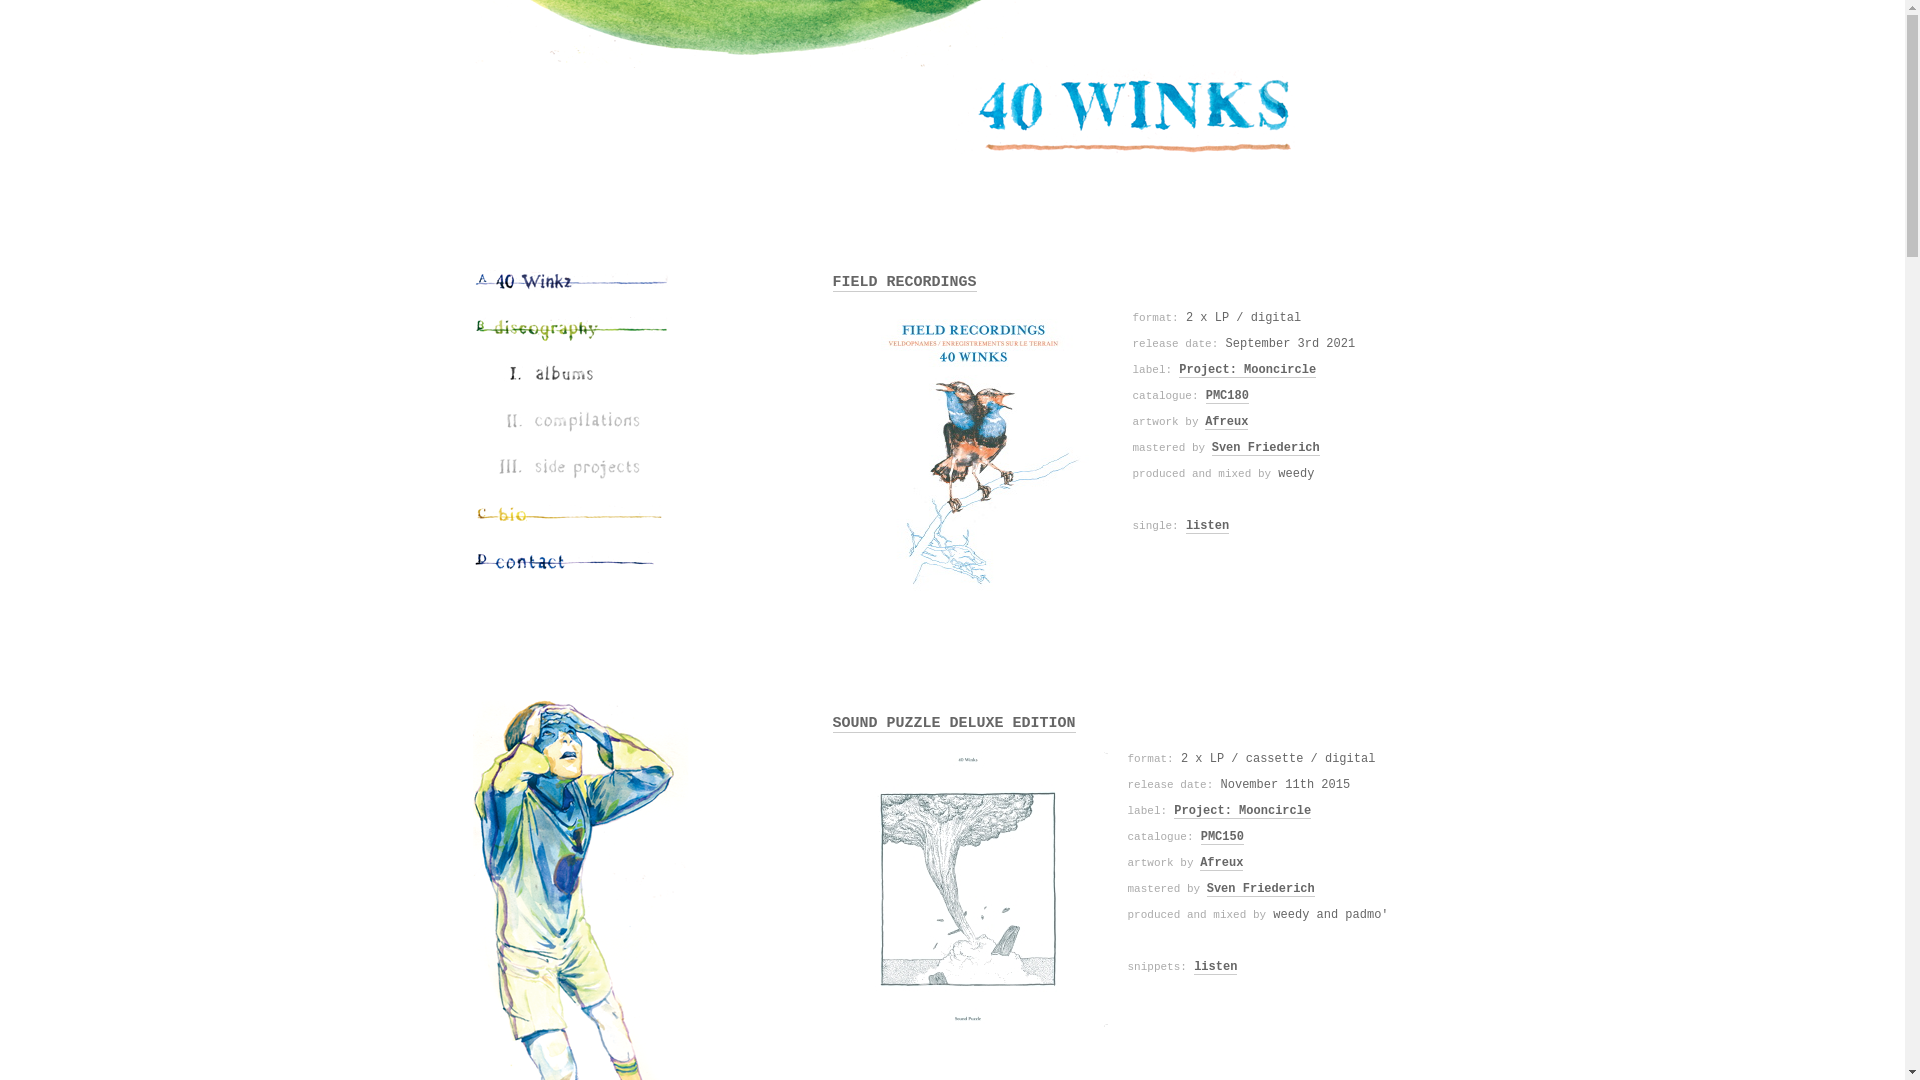 Image resolution: width=1920 pixels, height=1080 pixels. Describe the element at coordinates (572, 566) in the screenshot. I see `Contact` at that location.